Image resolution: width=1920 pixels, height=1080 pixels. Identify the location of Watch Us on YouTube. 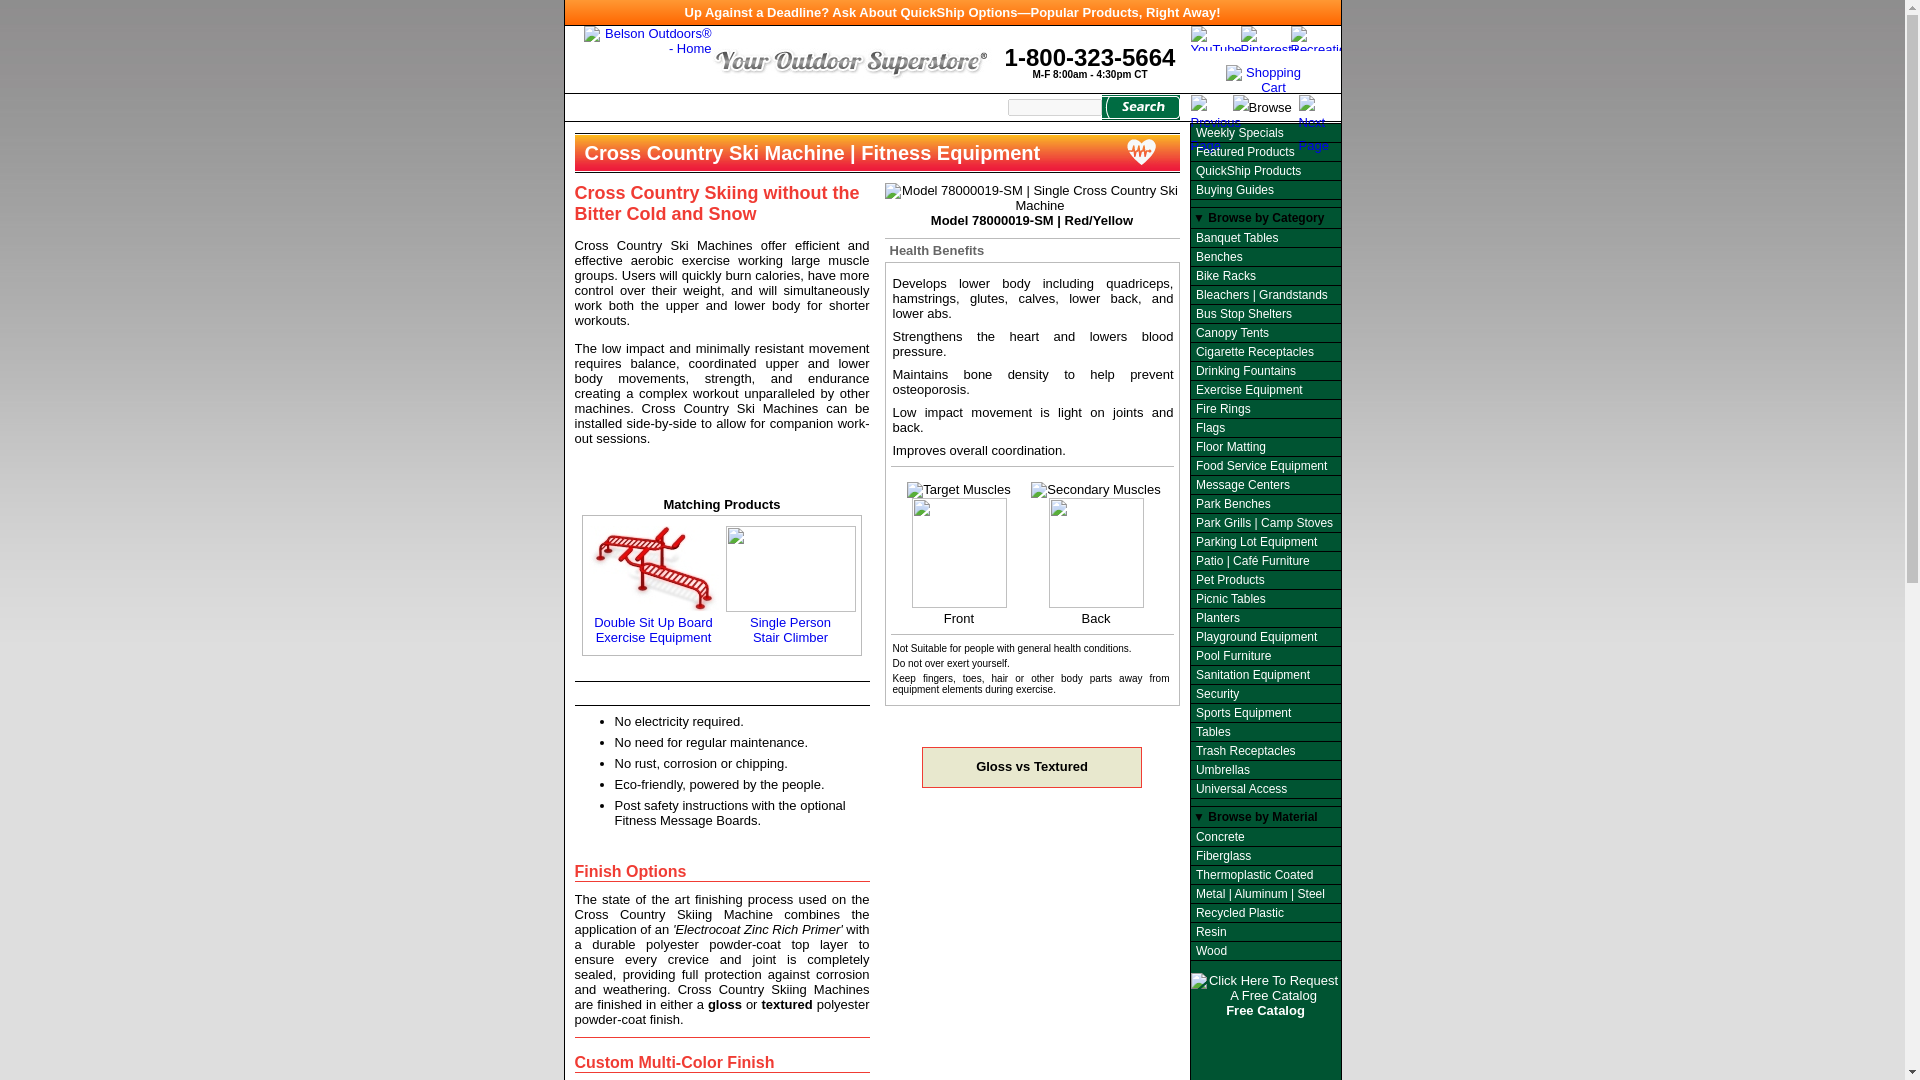
(1215, 50).